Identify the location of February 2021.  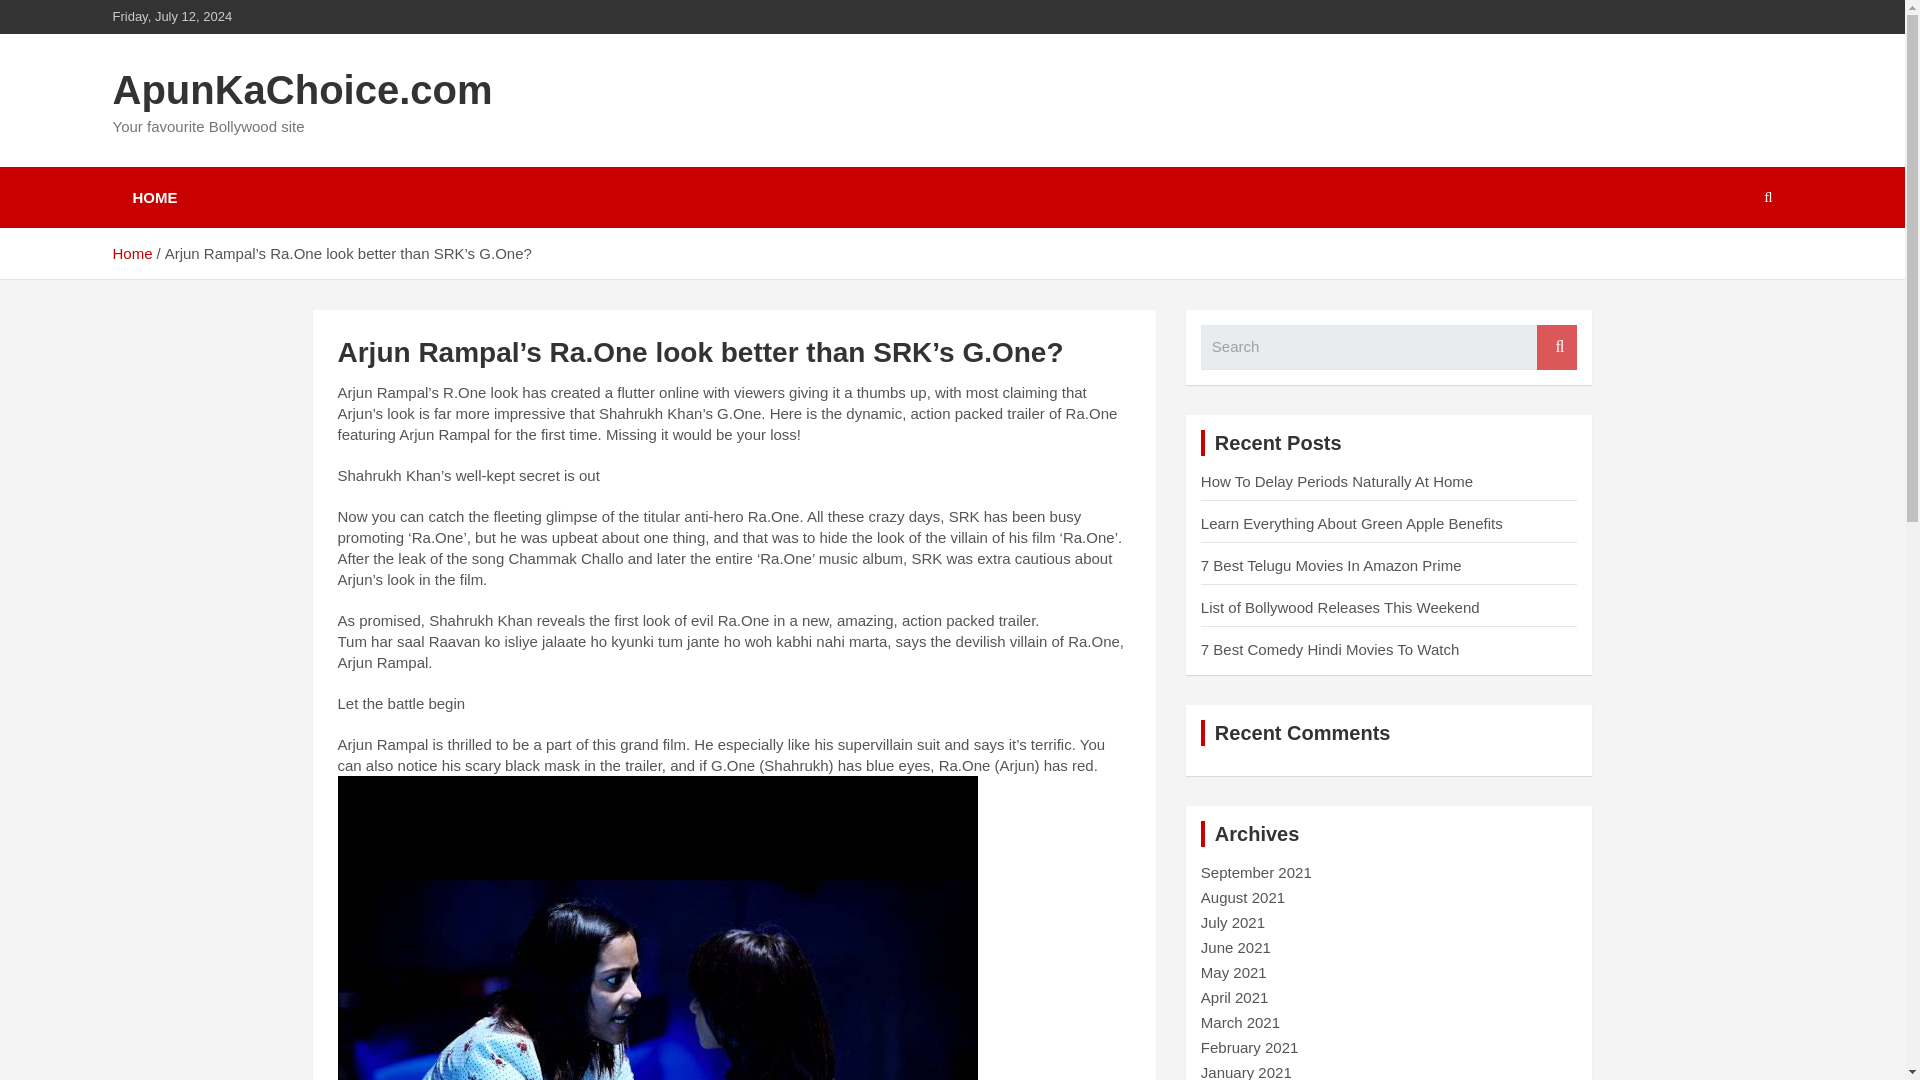
(1250, 1047).